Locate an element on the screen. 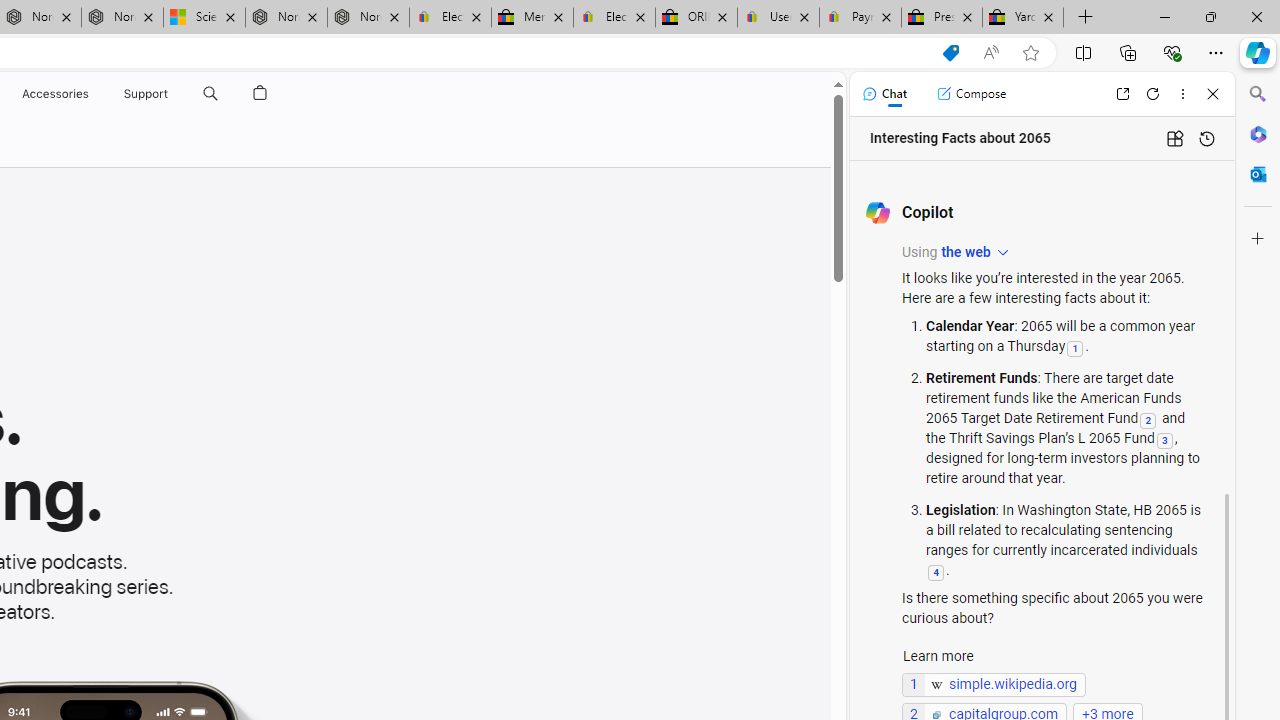  AutomationID: globalnav-bag is located at coordinates (260, 94).